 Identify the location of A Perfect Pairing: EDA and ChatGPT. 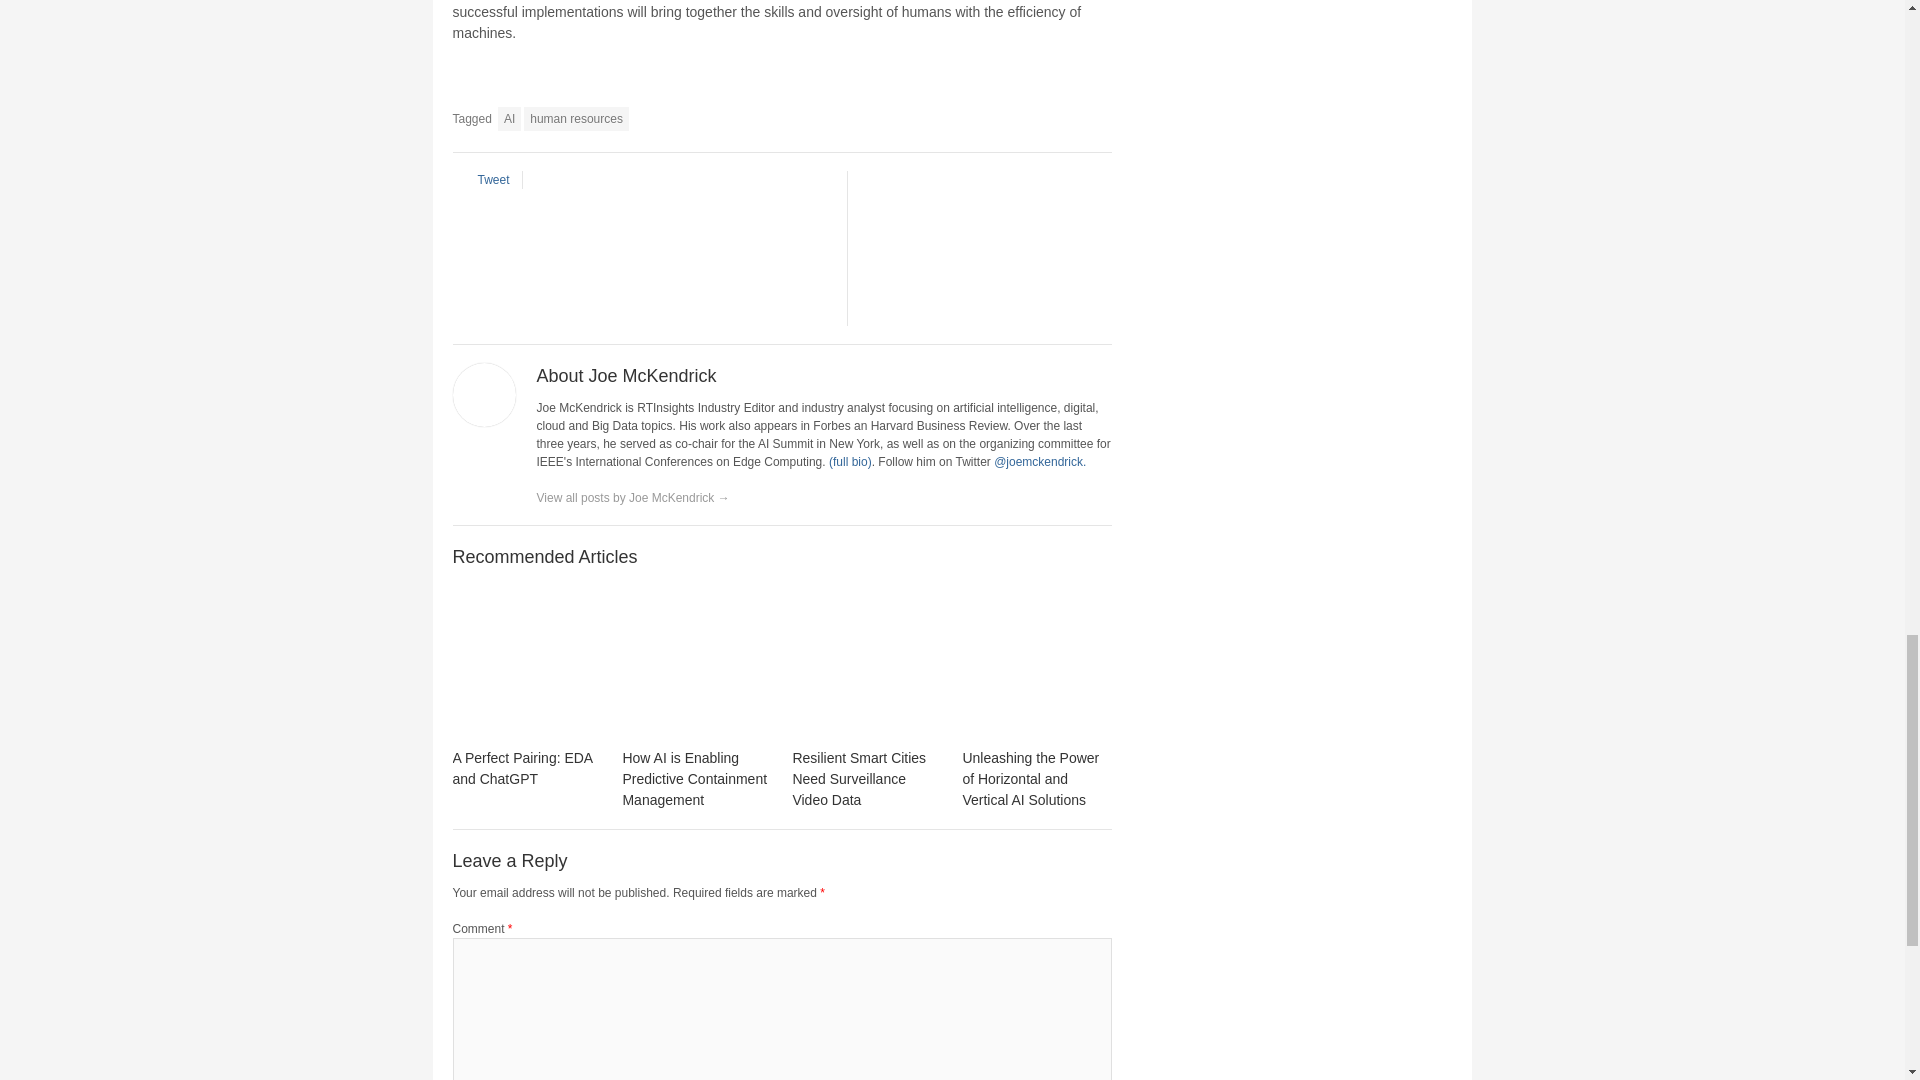
(521, 768).